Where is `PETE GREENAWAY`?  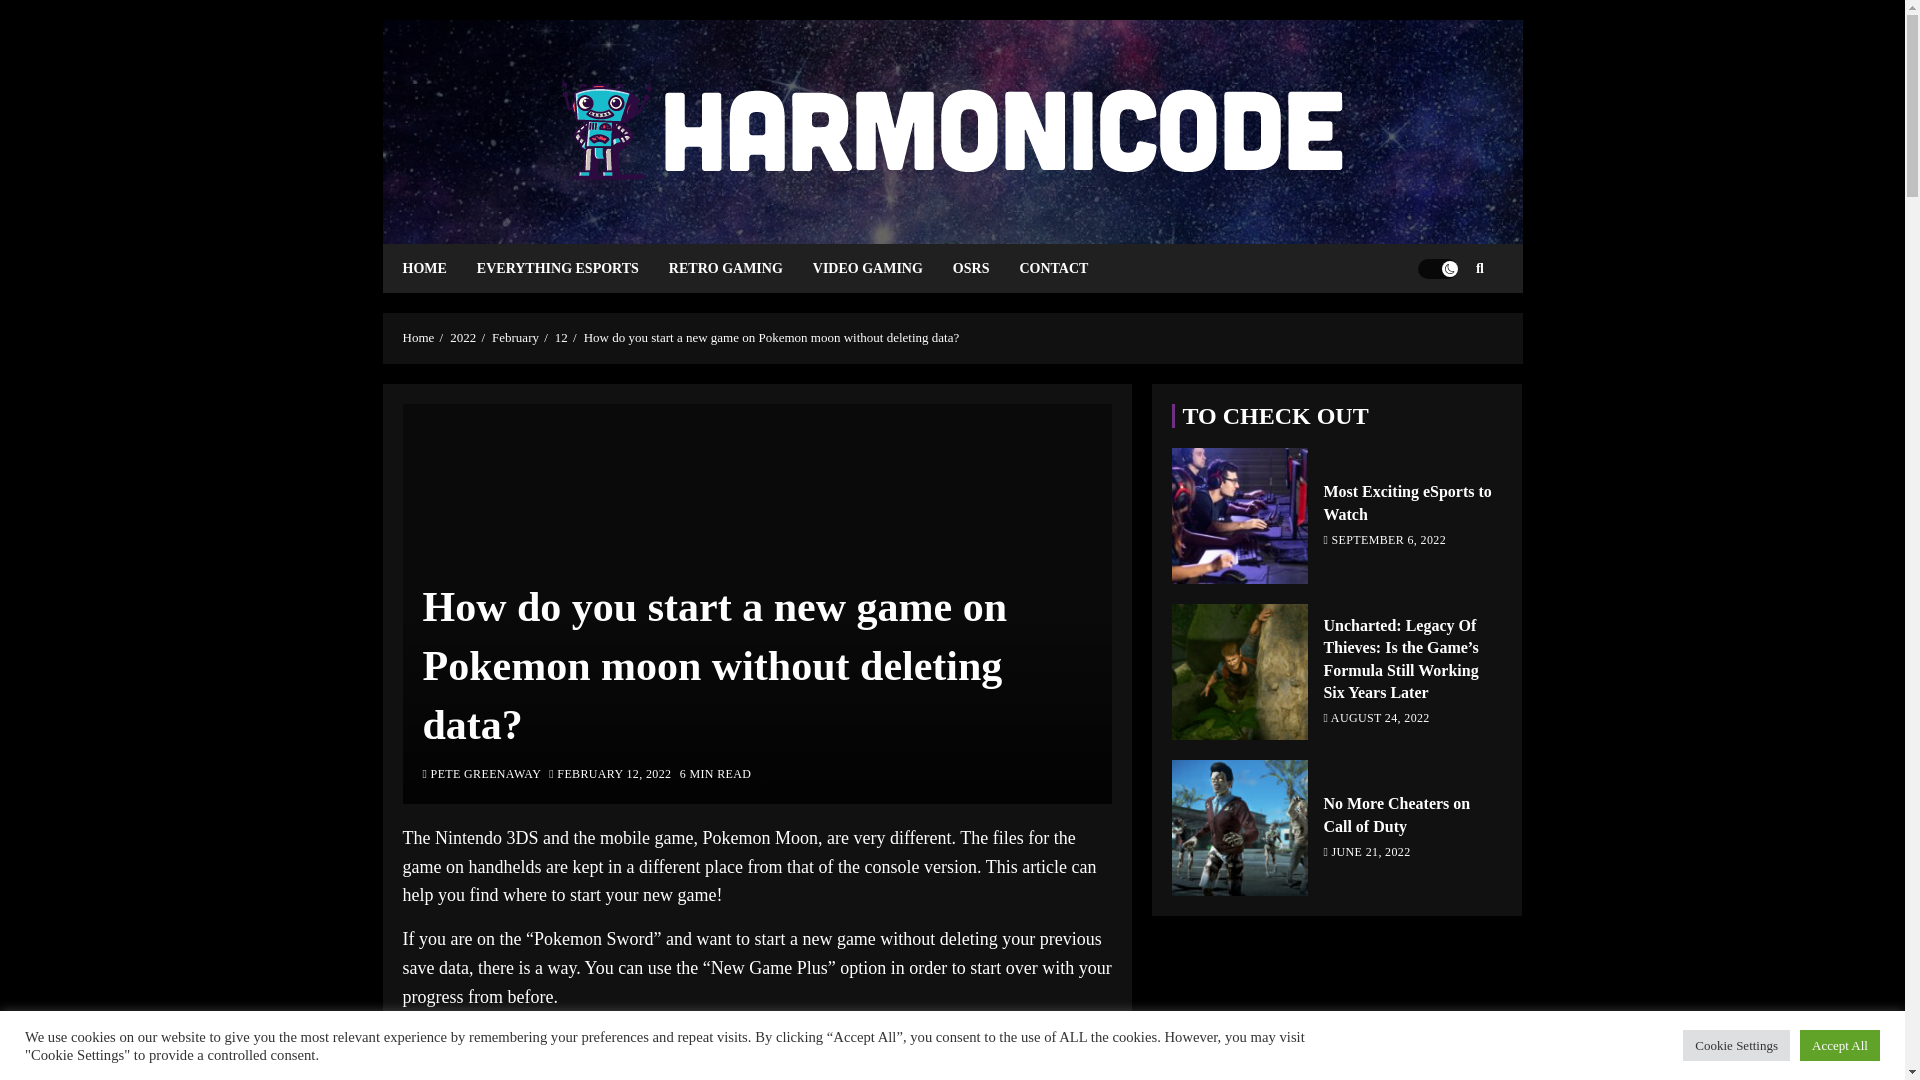 PETE GREENAWAY is located at coordinates (482, 775).